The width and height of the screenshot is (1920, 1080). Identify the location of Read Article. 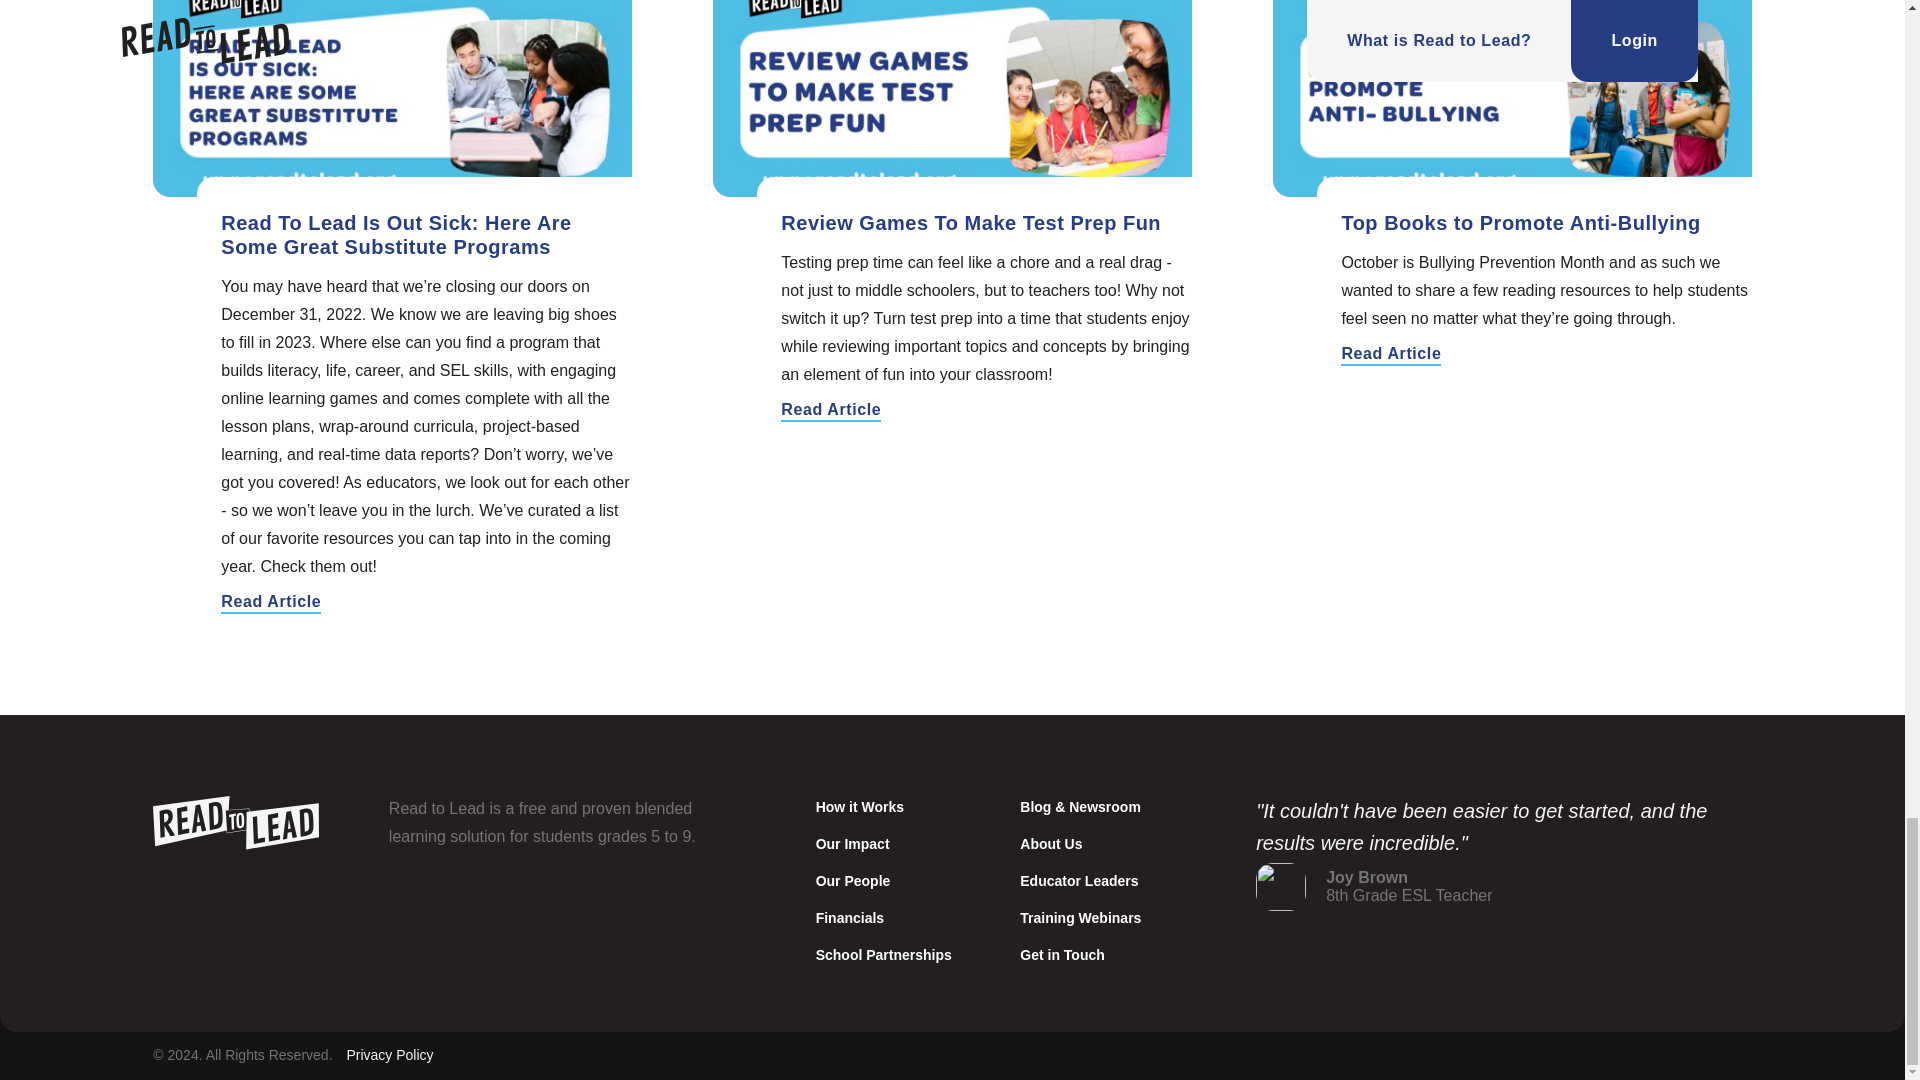
(1390, 355).